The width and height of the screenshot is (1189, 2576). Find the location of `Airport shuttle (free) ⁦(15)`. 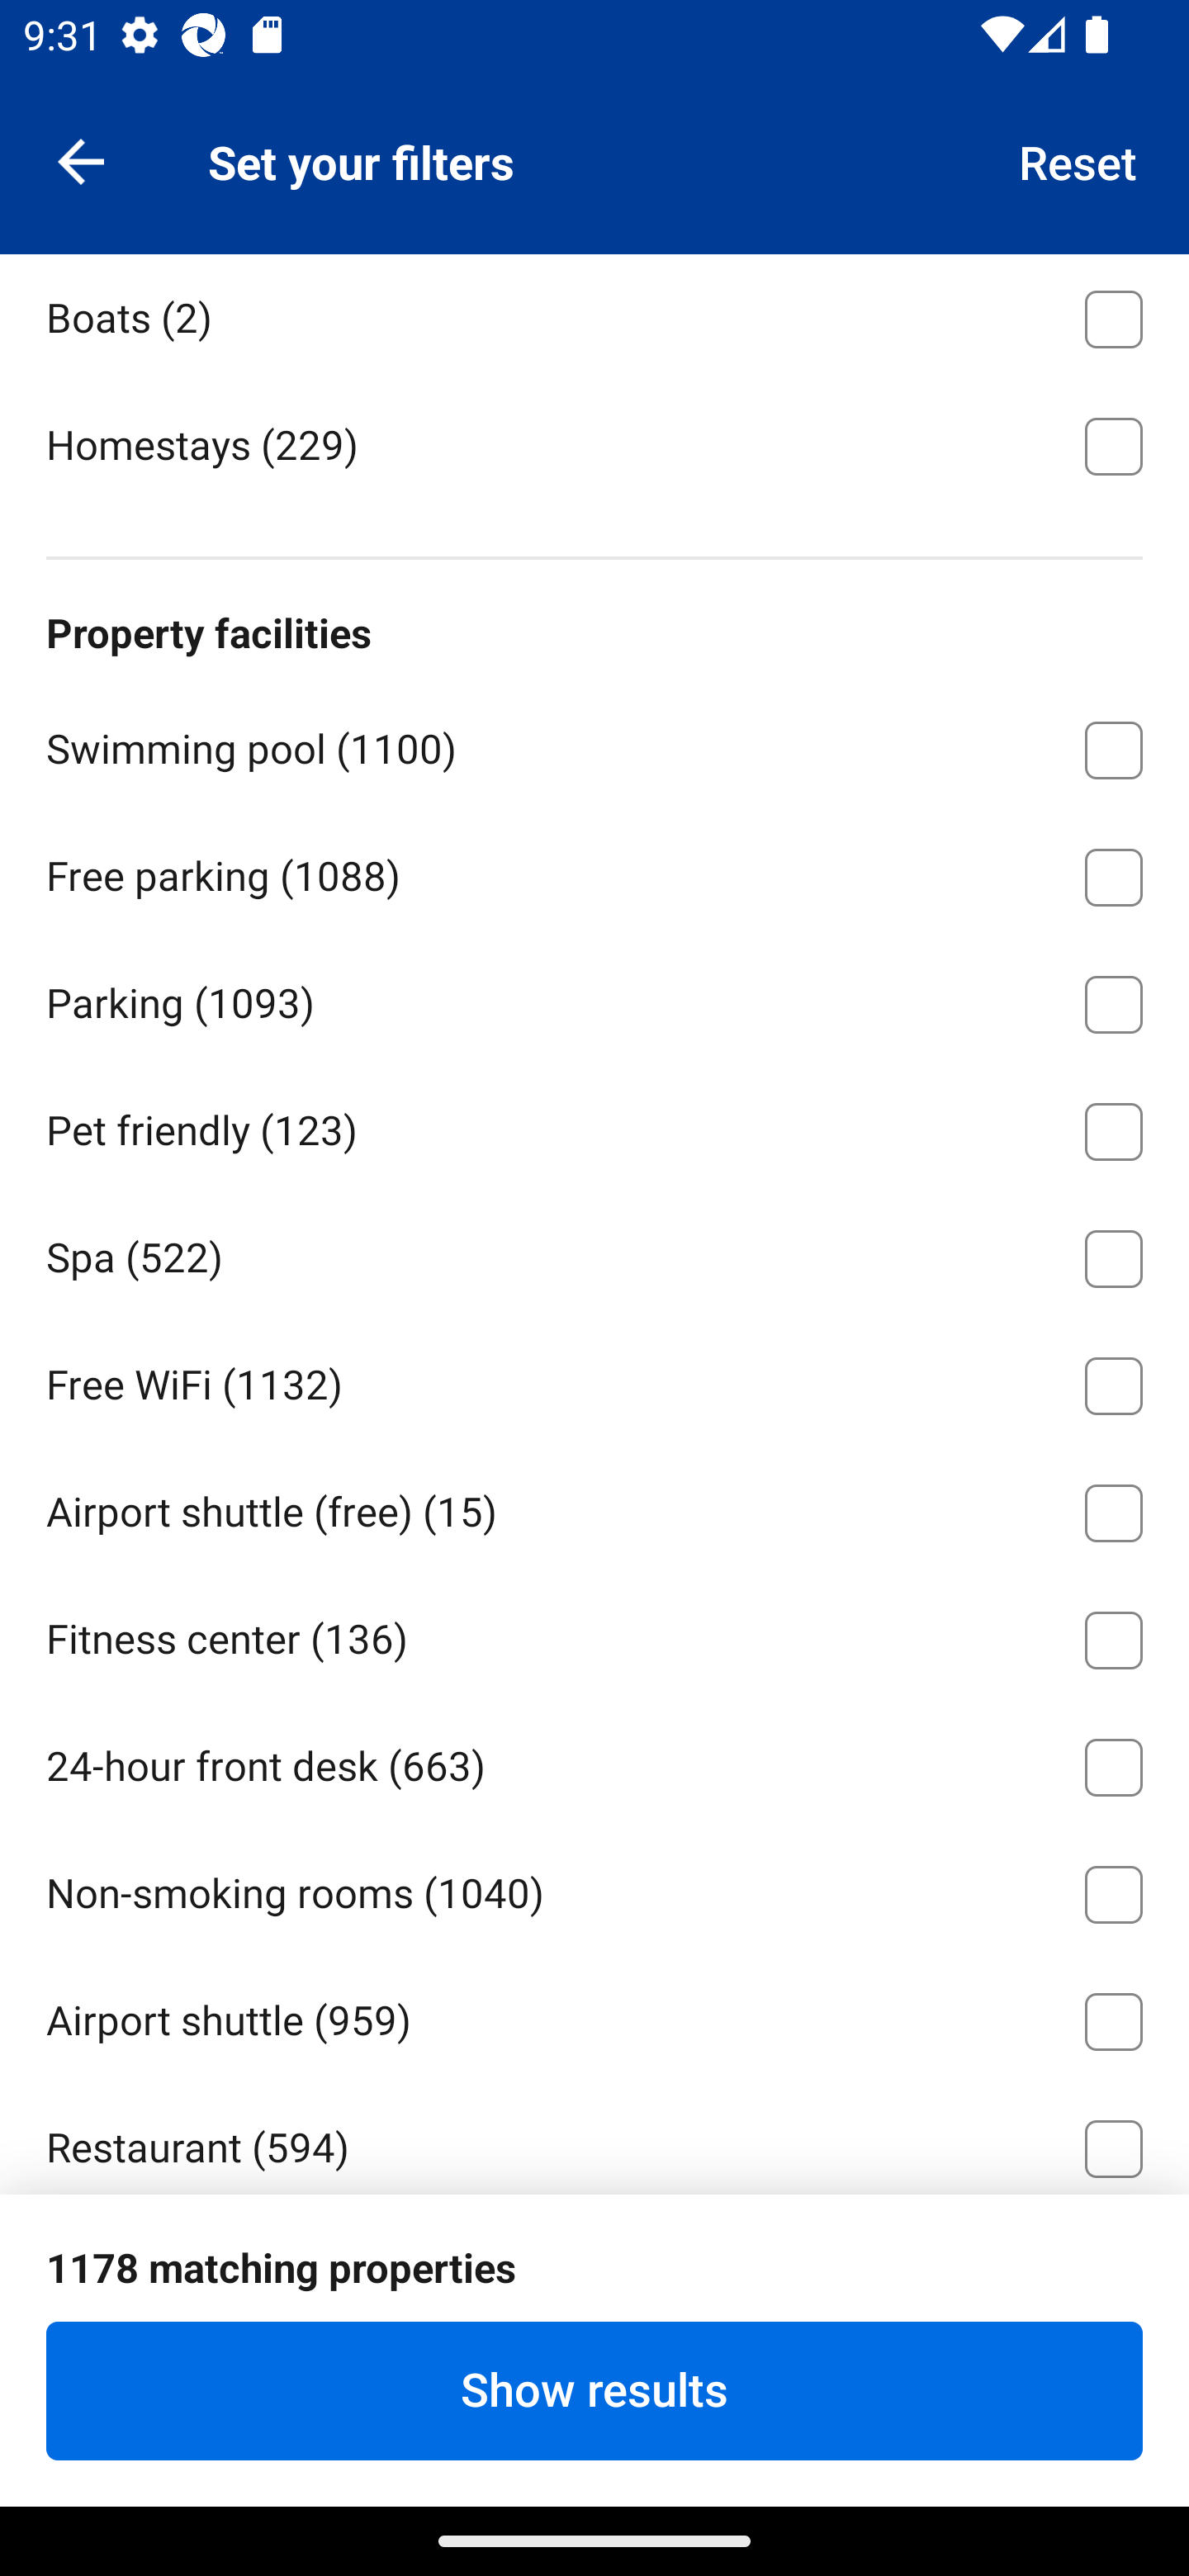

Airport shuttle (free) ⁦(15) is located at coordinates (594, 1508).